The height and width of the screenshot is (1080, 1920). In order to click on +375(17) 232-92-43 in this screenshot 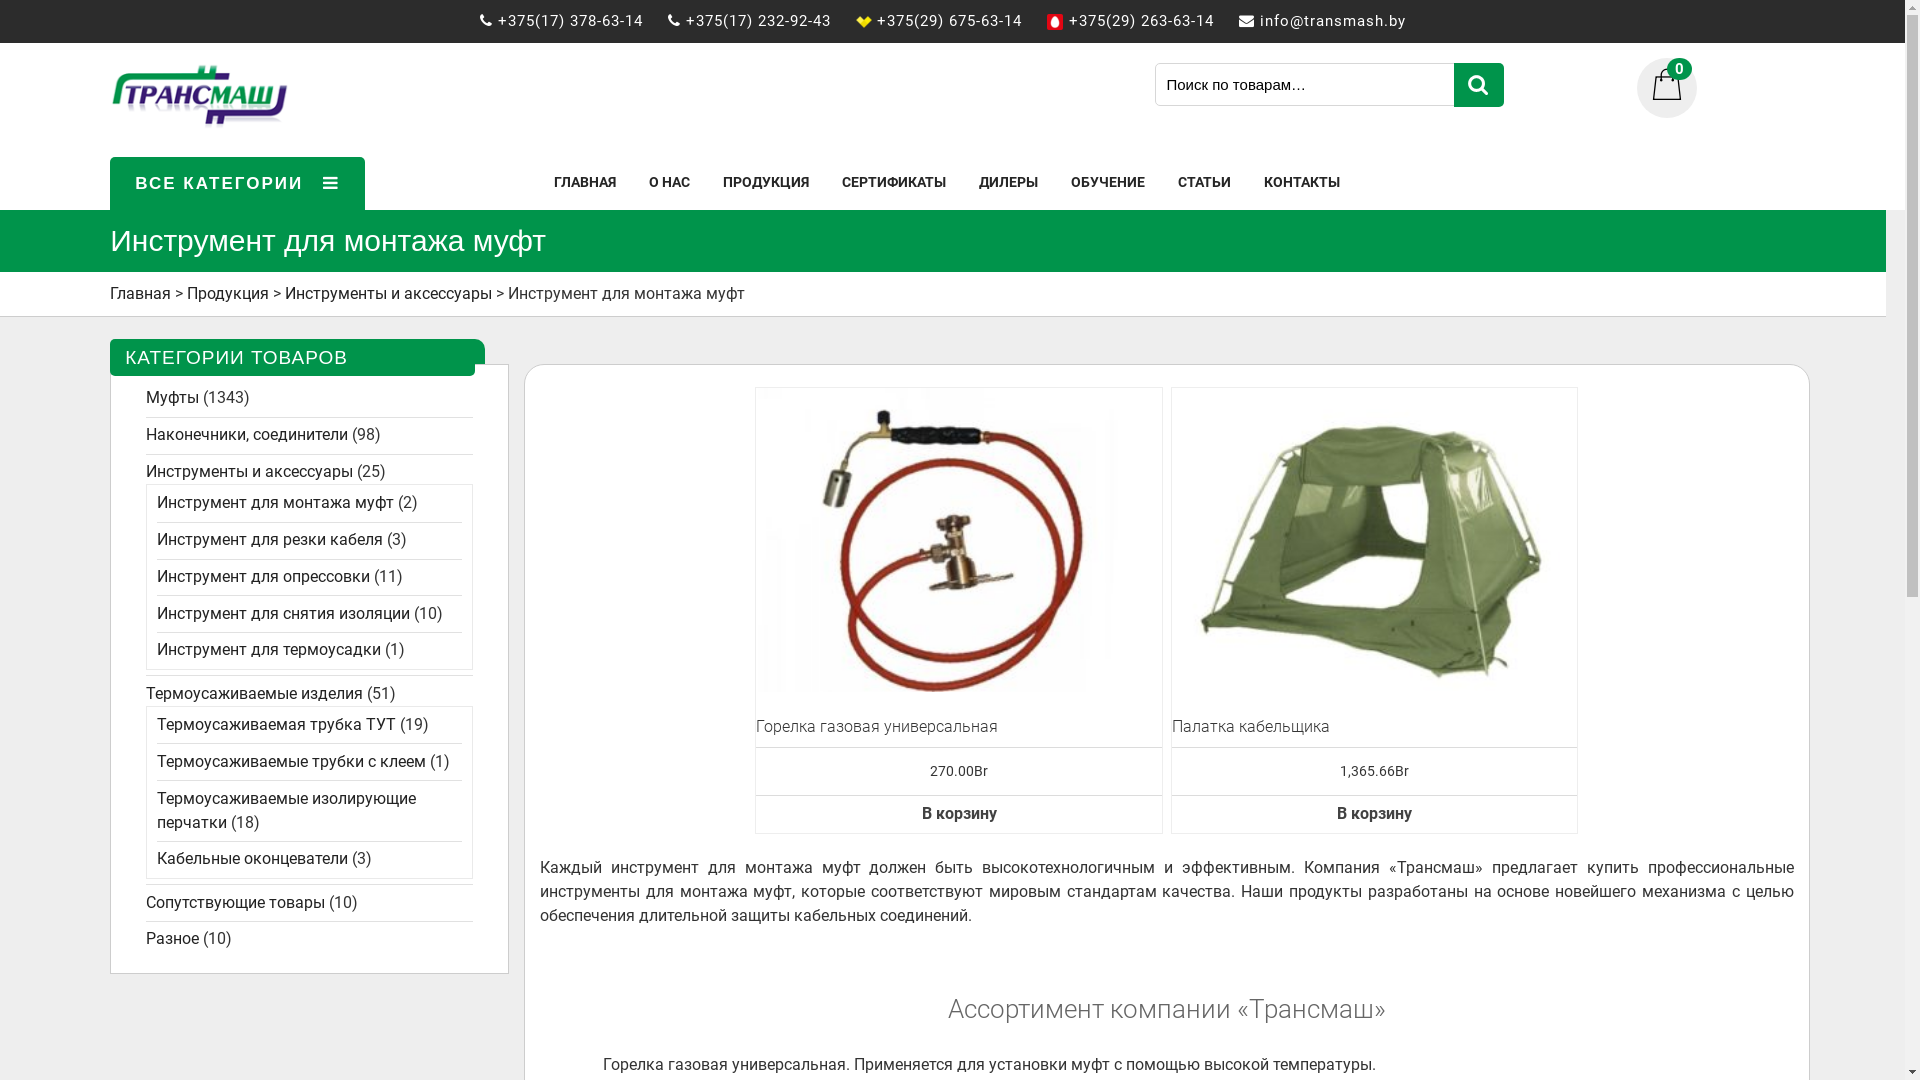, I will do `click(768, 21)`.